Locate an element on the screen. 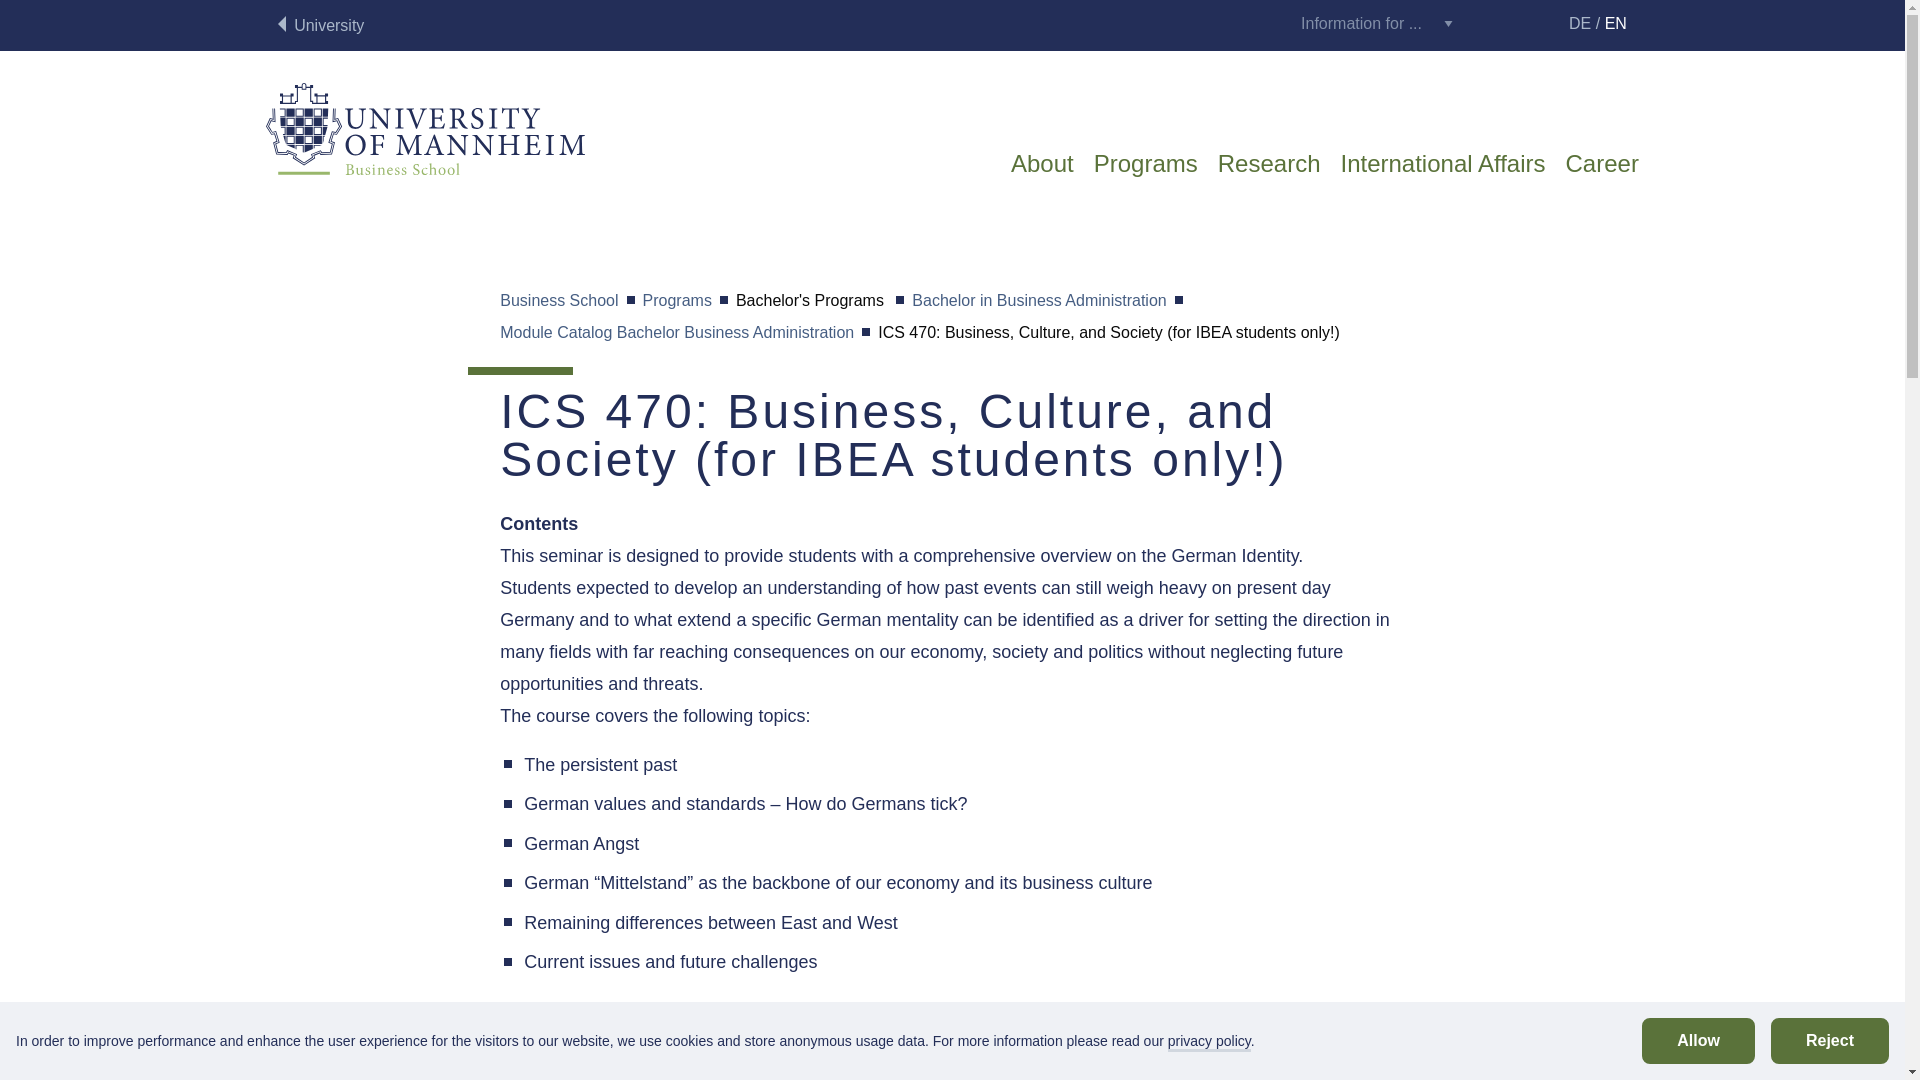 The image size is (1920, 1080). Programs is located at coordinates (1146, 174).